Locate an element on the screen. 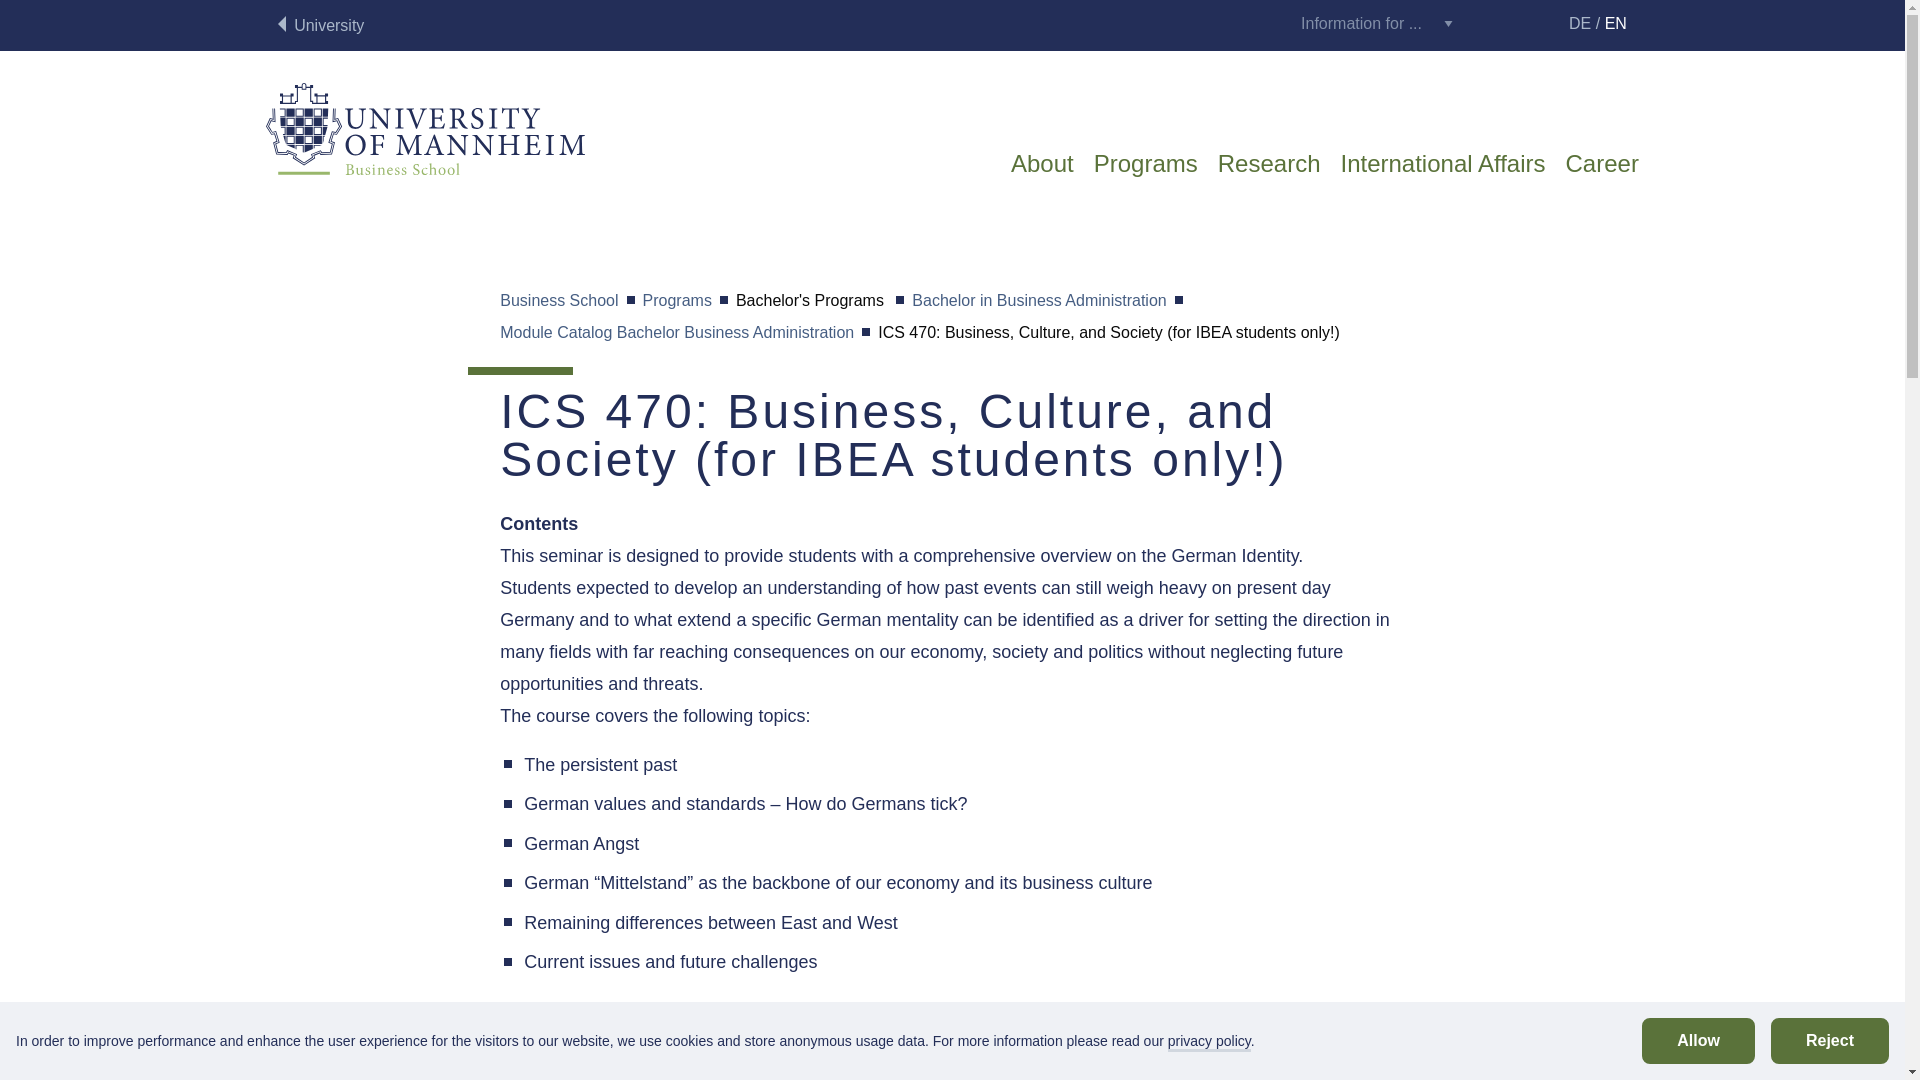 The image size is (1920, 1080). Programs is located at coordinates (1146, 174).